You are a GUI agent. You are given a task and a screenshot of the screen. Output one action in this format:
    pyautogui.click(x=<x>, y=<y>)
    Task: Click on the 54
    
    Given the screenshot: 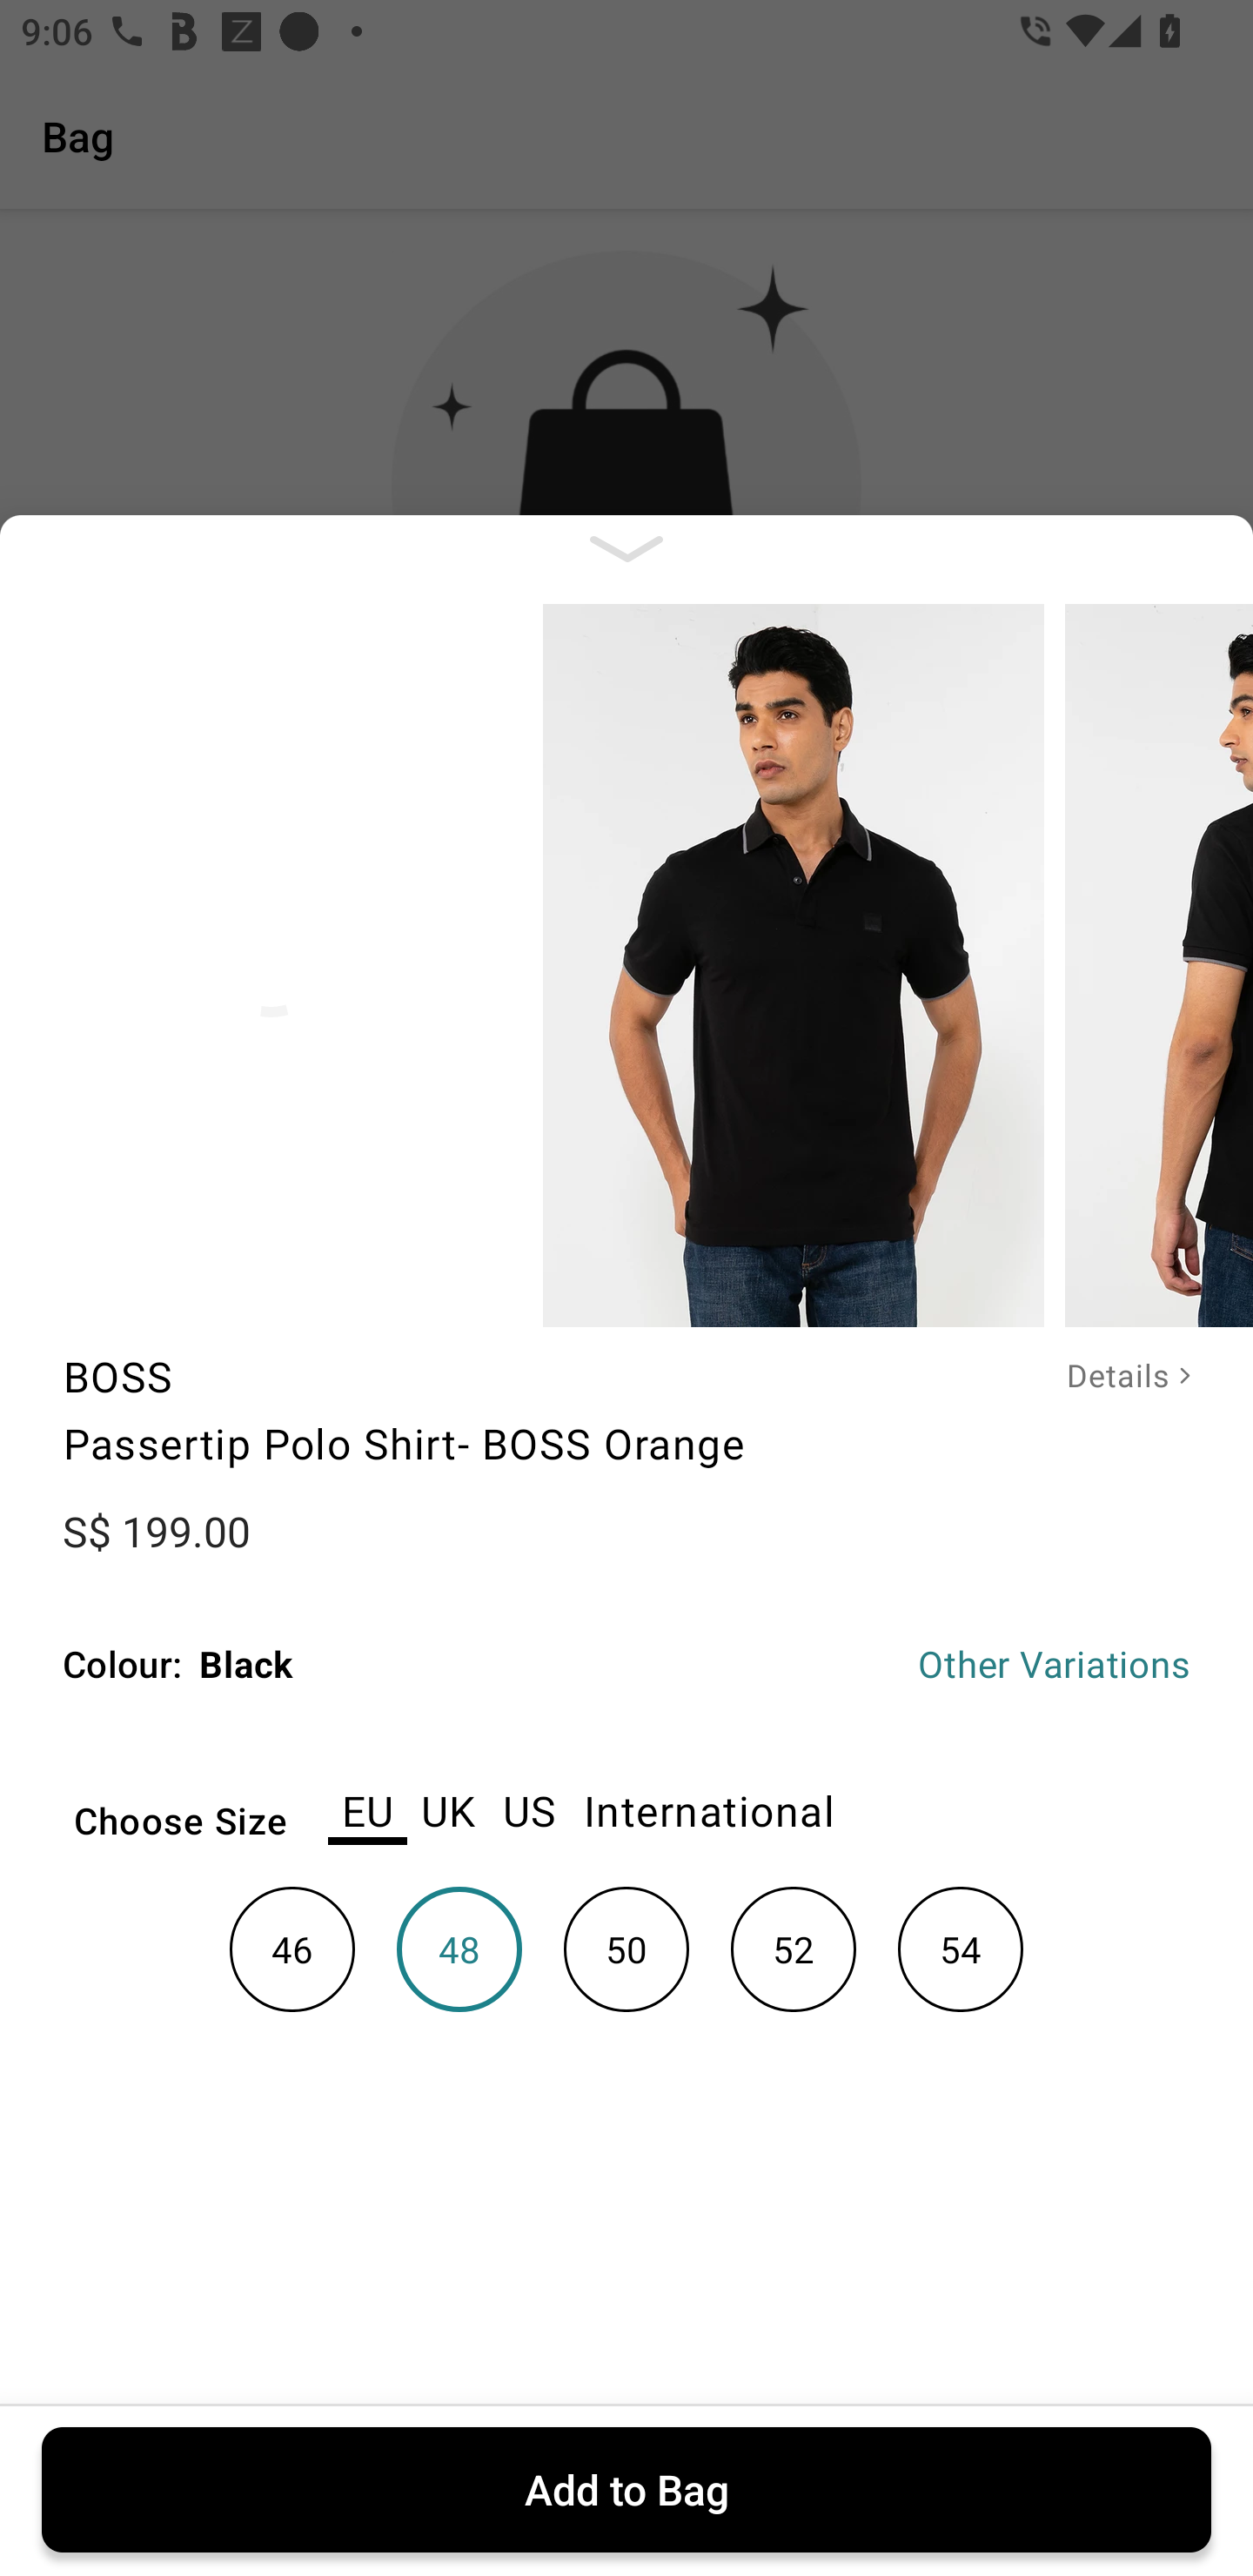 What is the action you would take?
    pyautogui.click(x=960, y=1948)
    